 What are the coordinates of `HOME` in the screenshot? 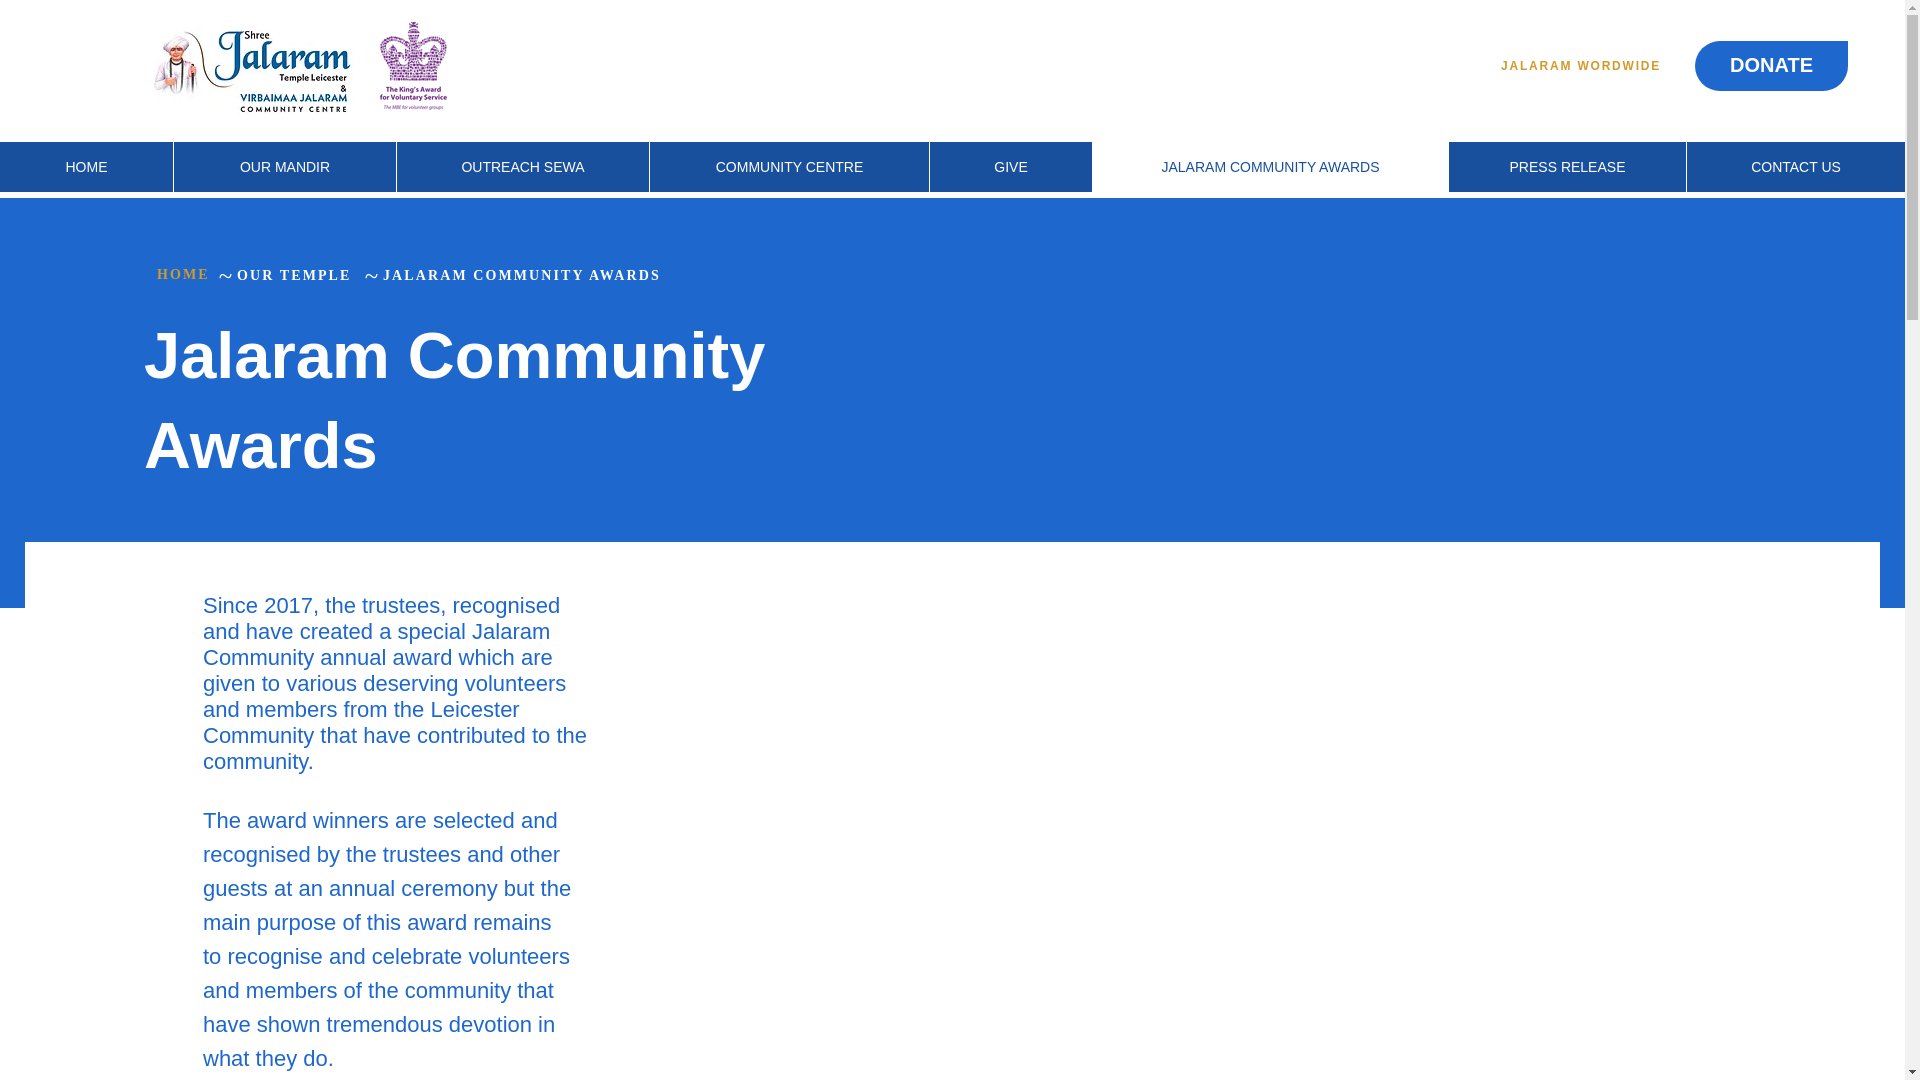 It's located at (86, 166).